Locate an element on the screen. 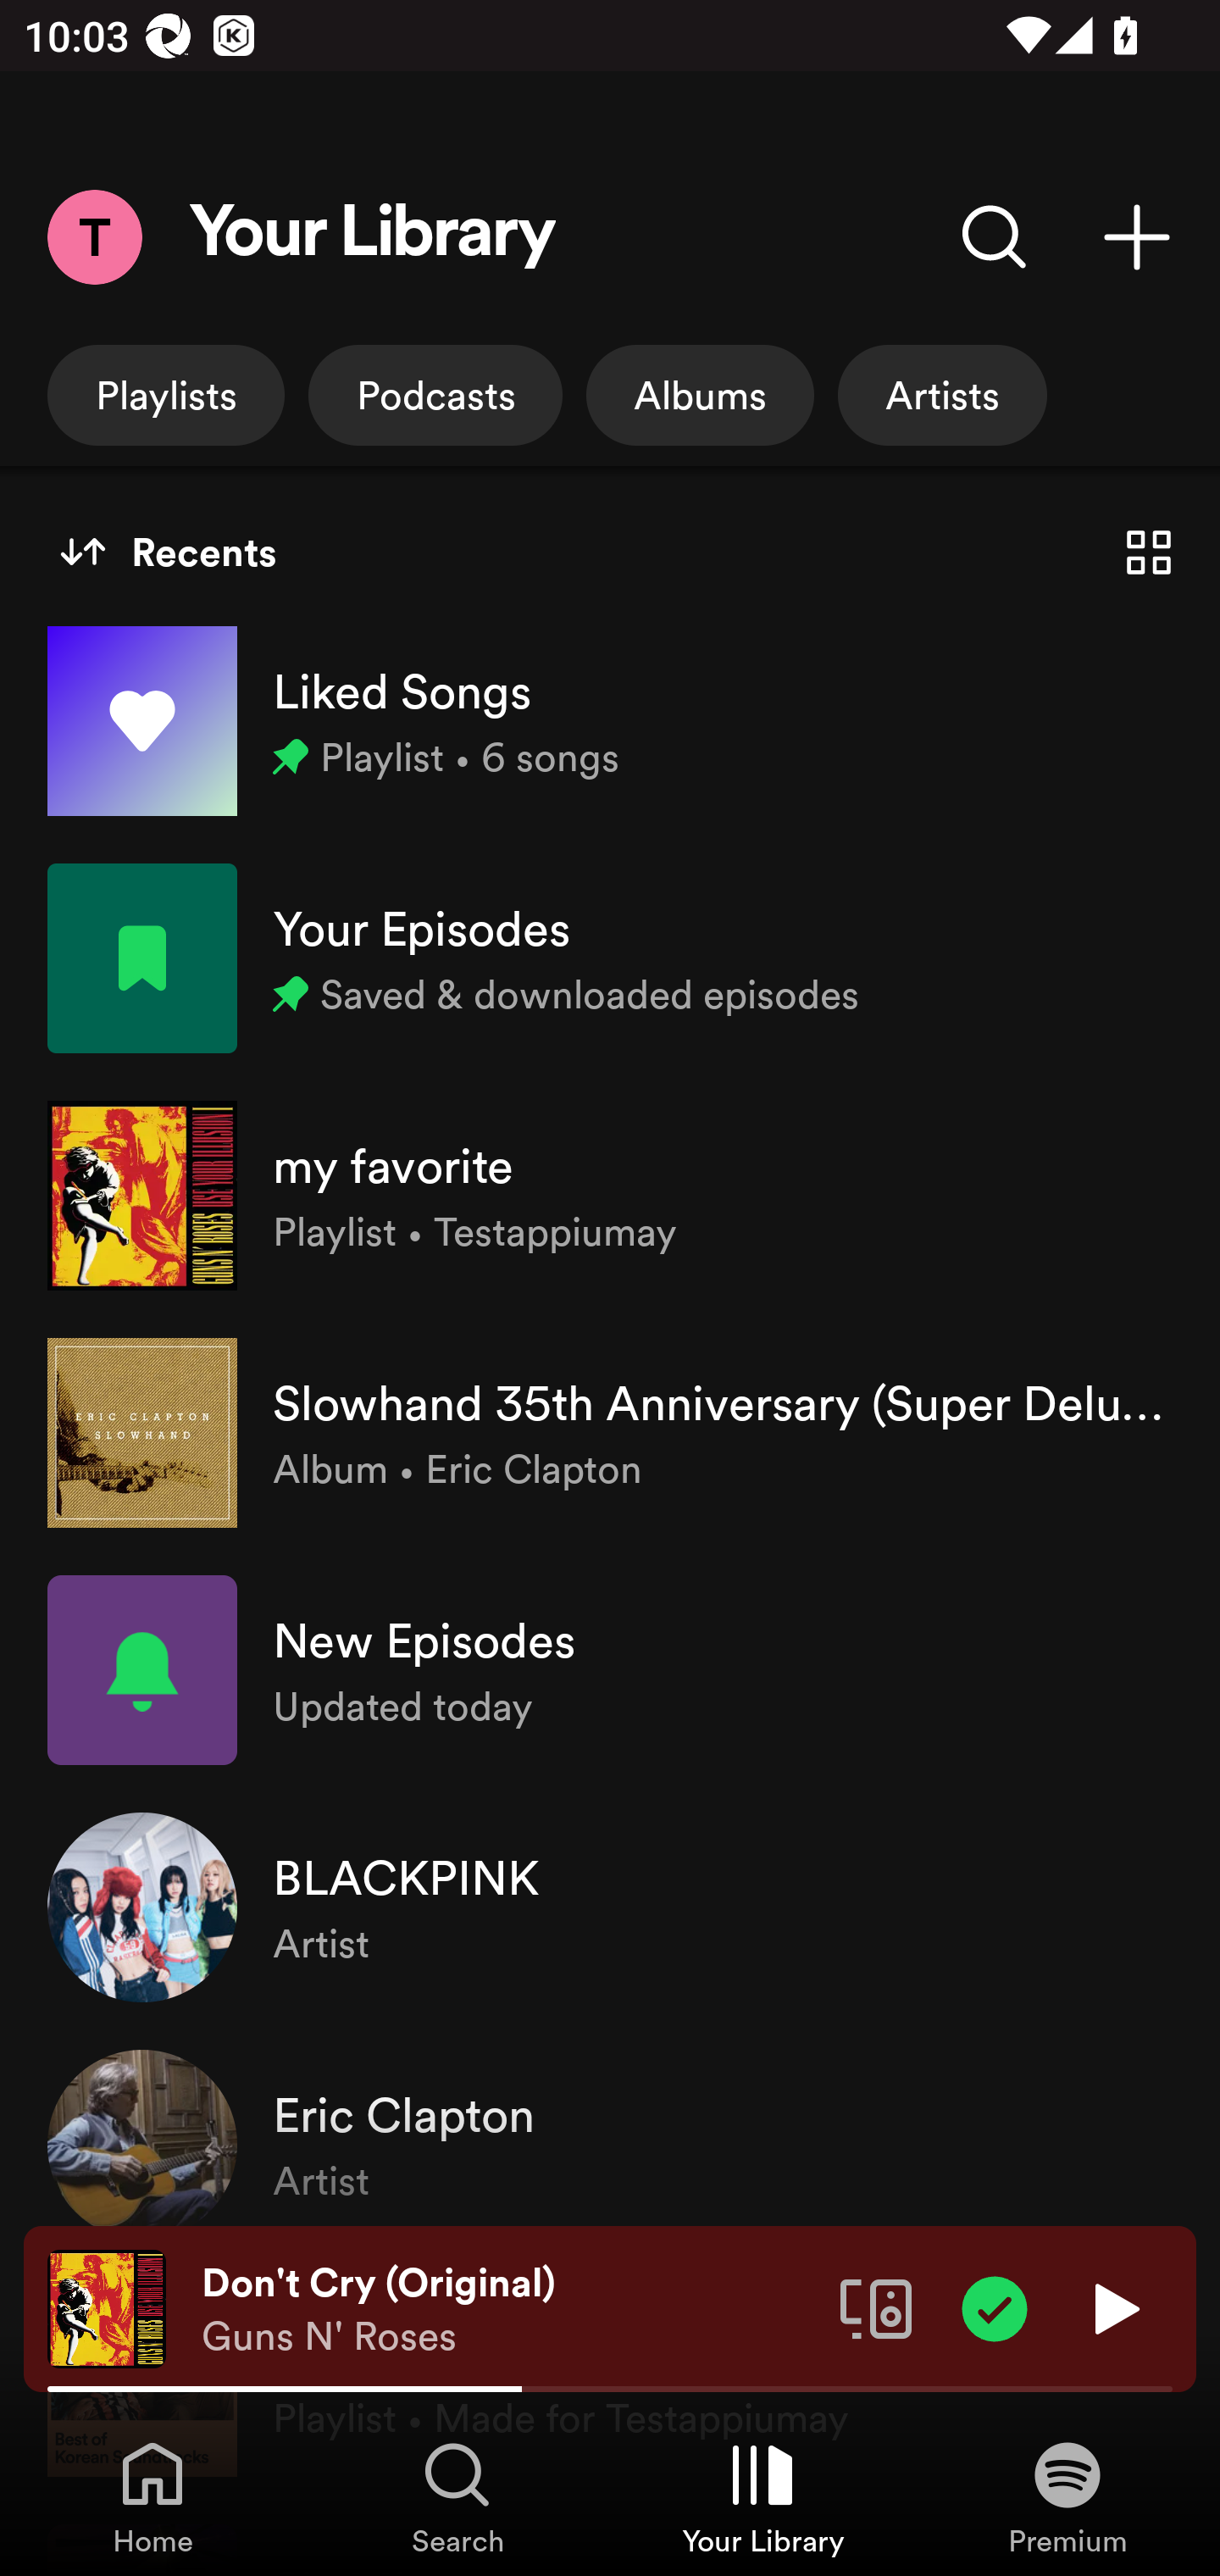 The image size is (1220, 2576). BLACKPINK, Artist,  BLACKPINK Artist is located at coordinates (610, 1907).